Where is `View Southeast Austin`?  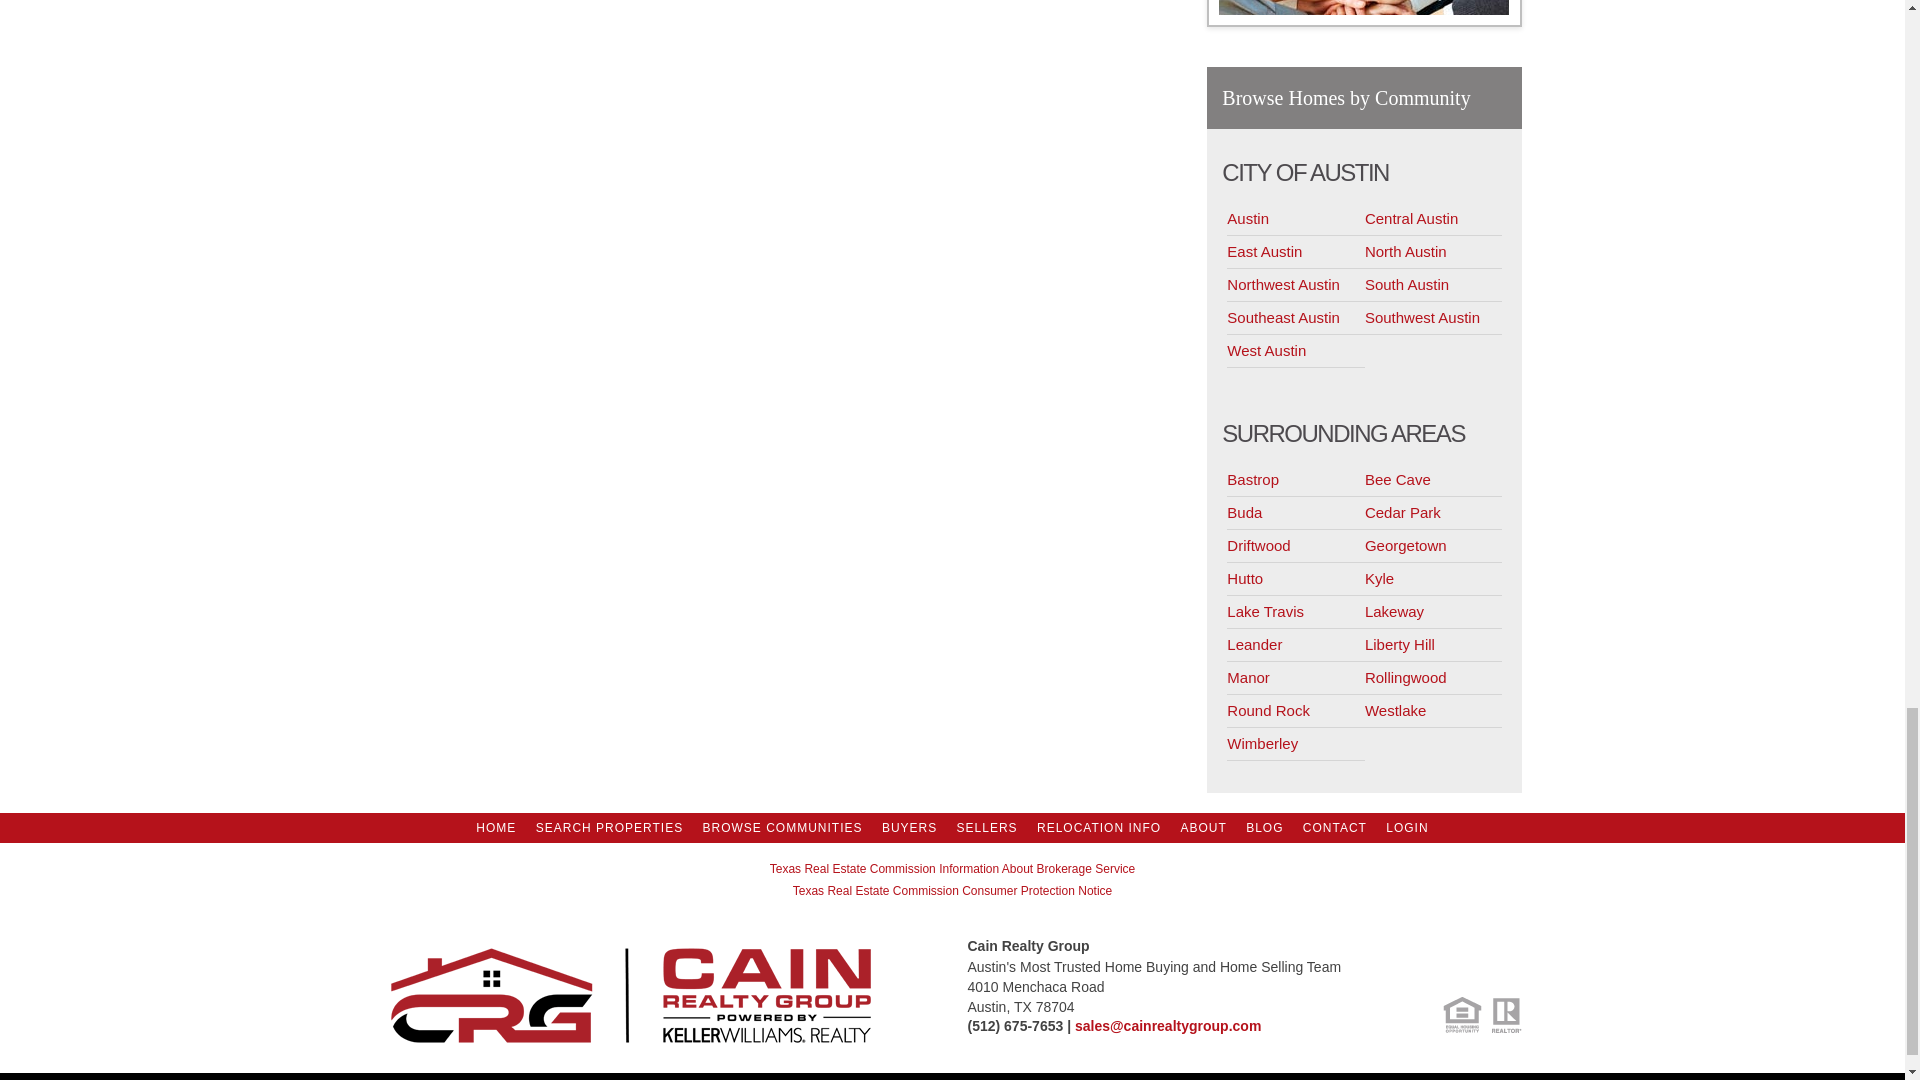
View Southeast Austin is located at coordinates (1296, 318).